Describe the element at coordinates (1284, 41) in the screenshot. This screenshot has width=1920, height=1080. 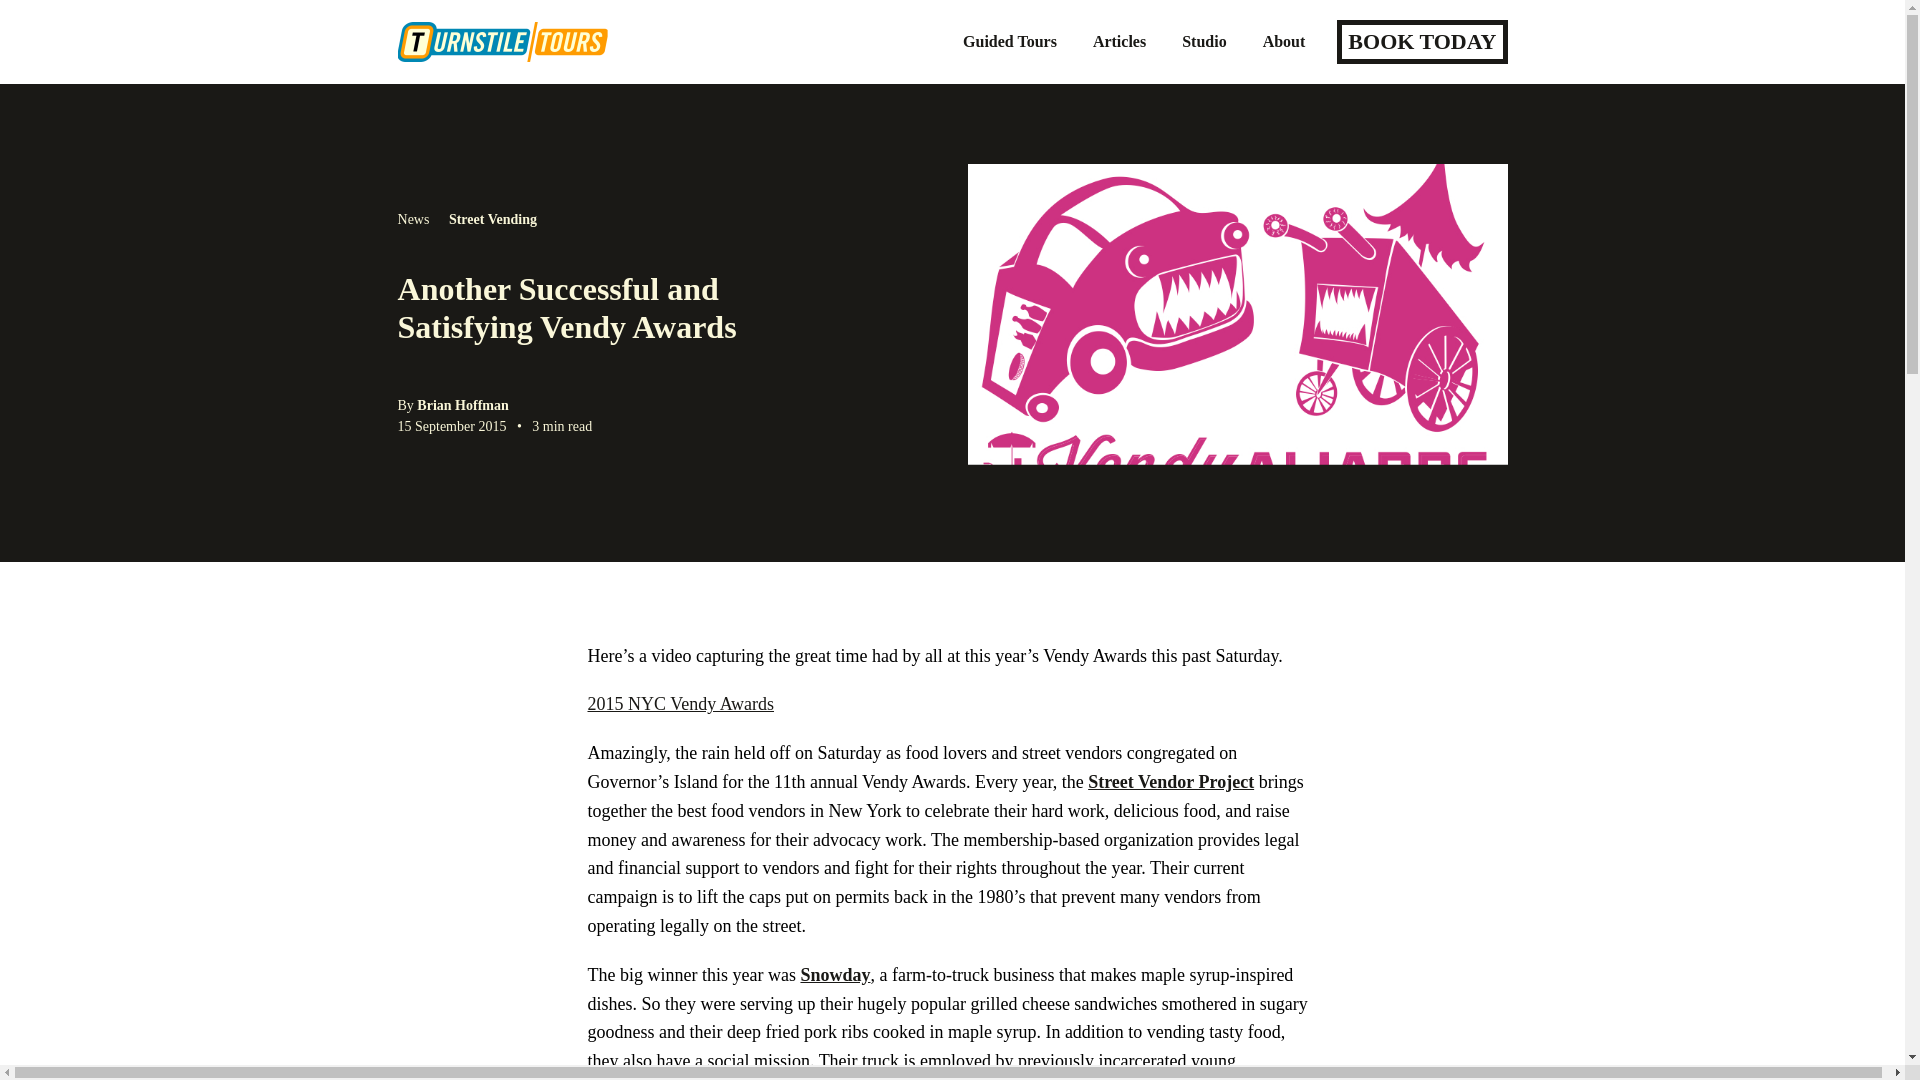
I see `About` at that location.